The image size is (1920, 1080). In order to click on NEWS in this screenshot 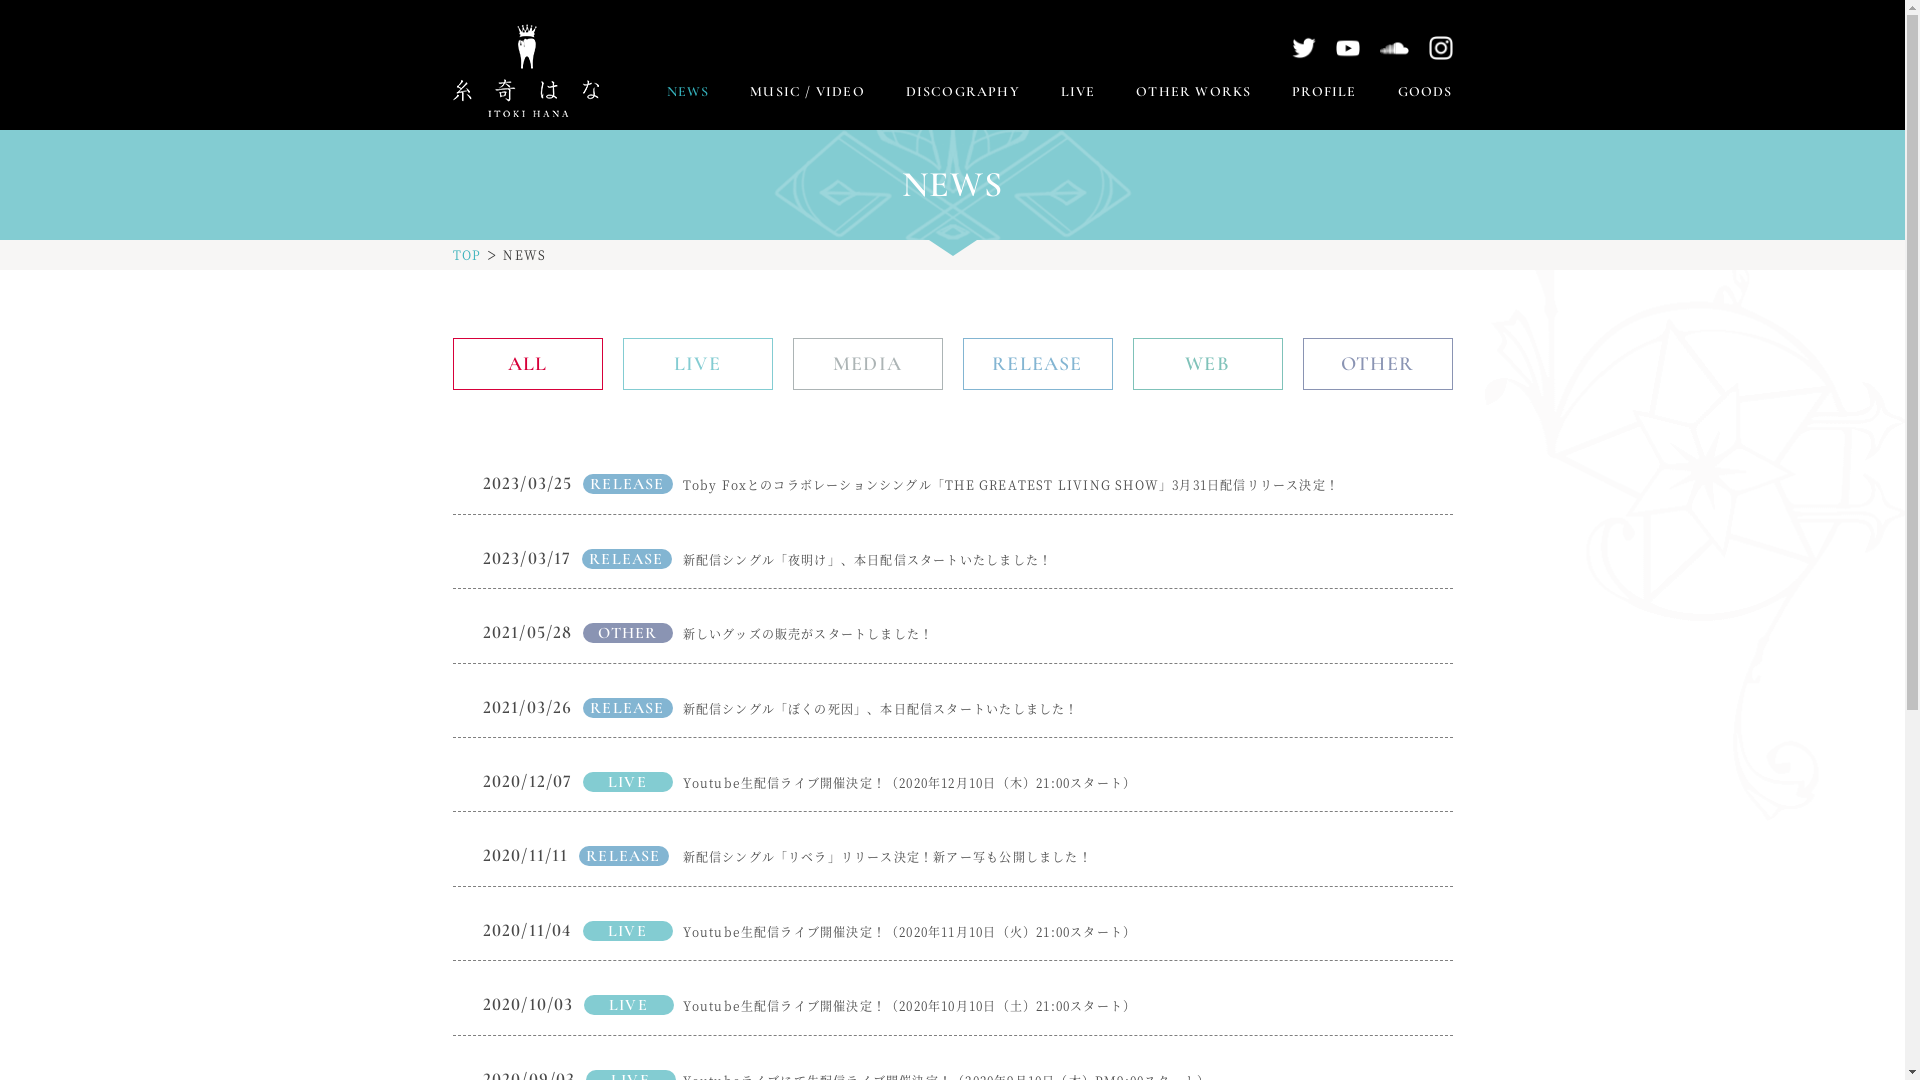, I will do `click(688, 92)`.